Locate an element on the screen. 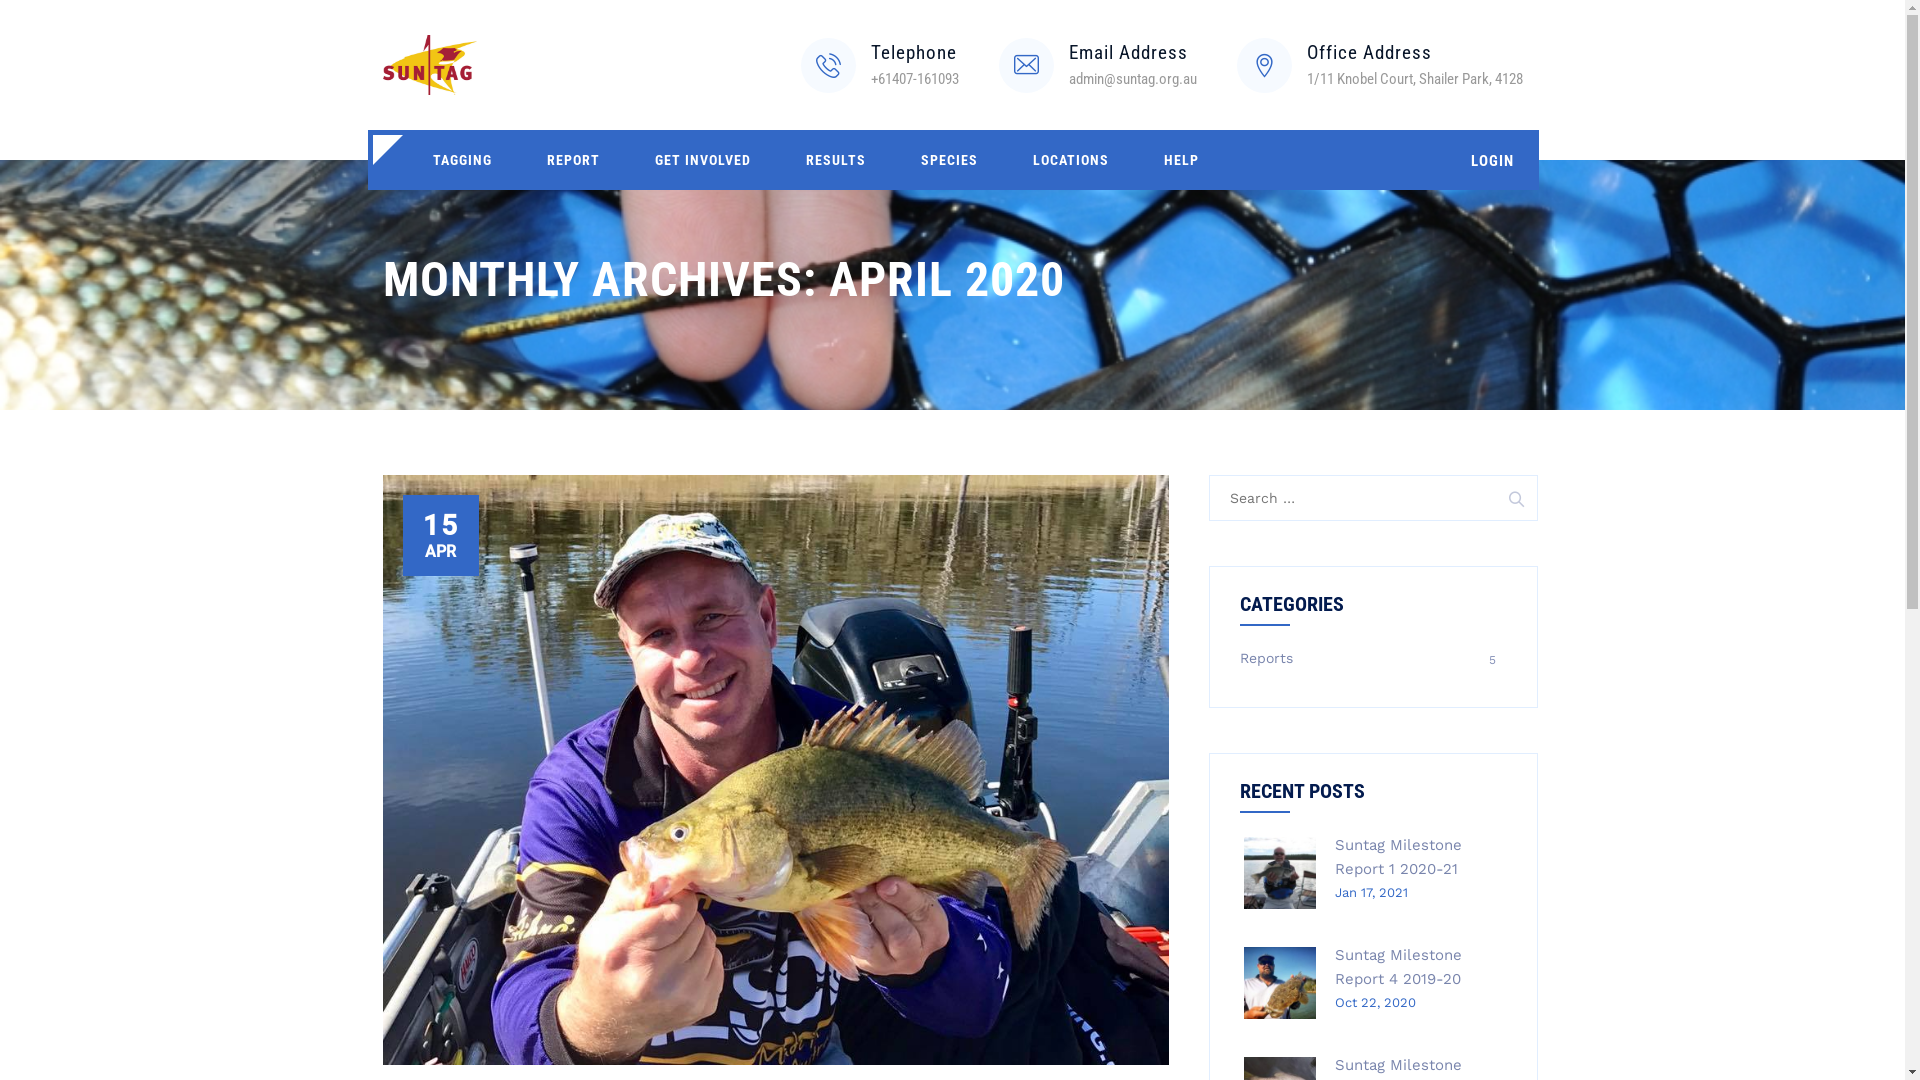 This screenshot has width=1920, height=1080. HELP is located at coordinates (1180, 160).